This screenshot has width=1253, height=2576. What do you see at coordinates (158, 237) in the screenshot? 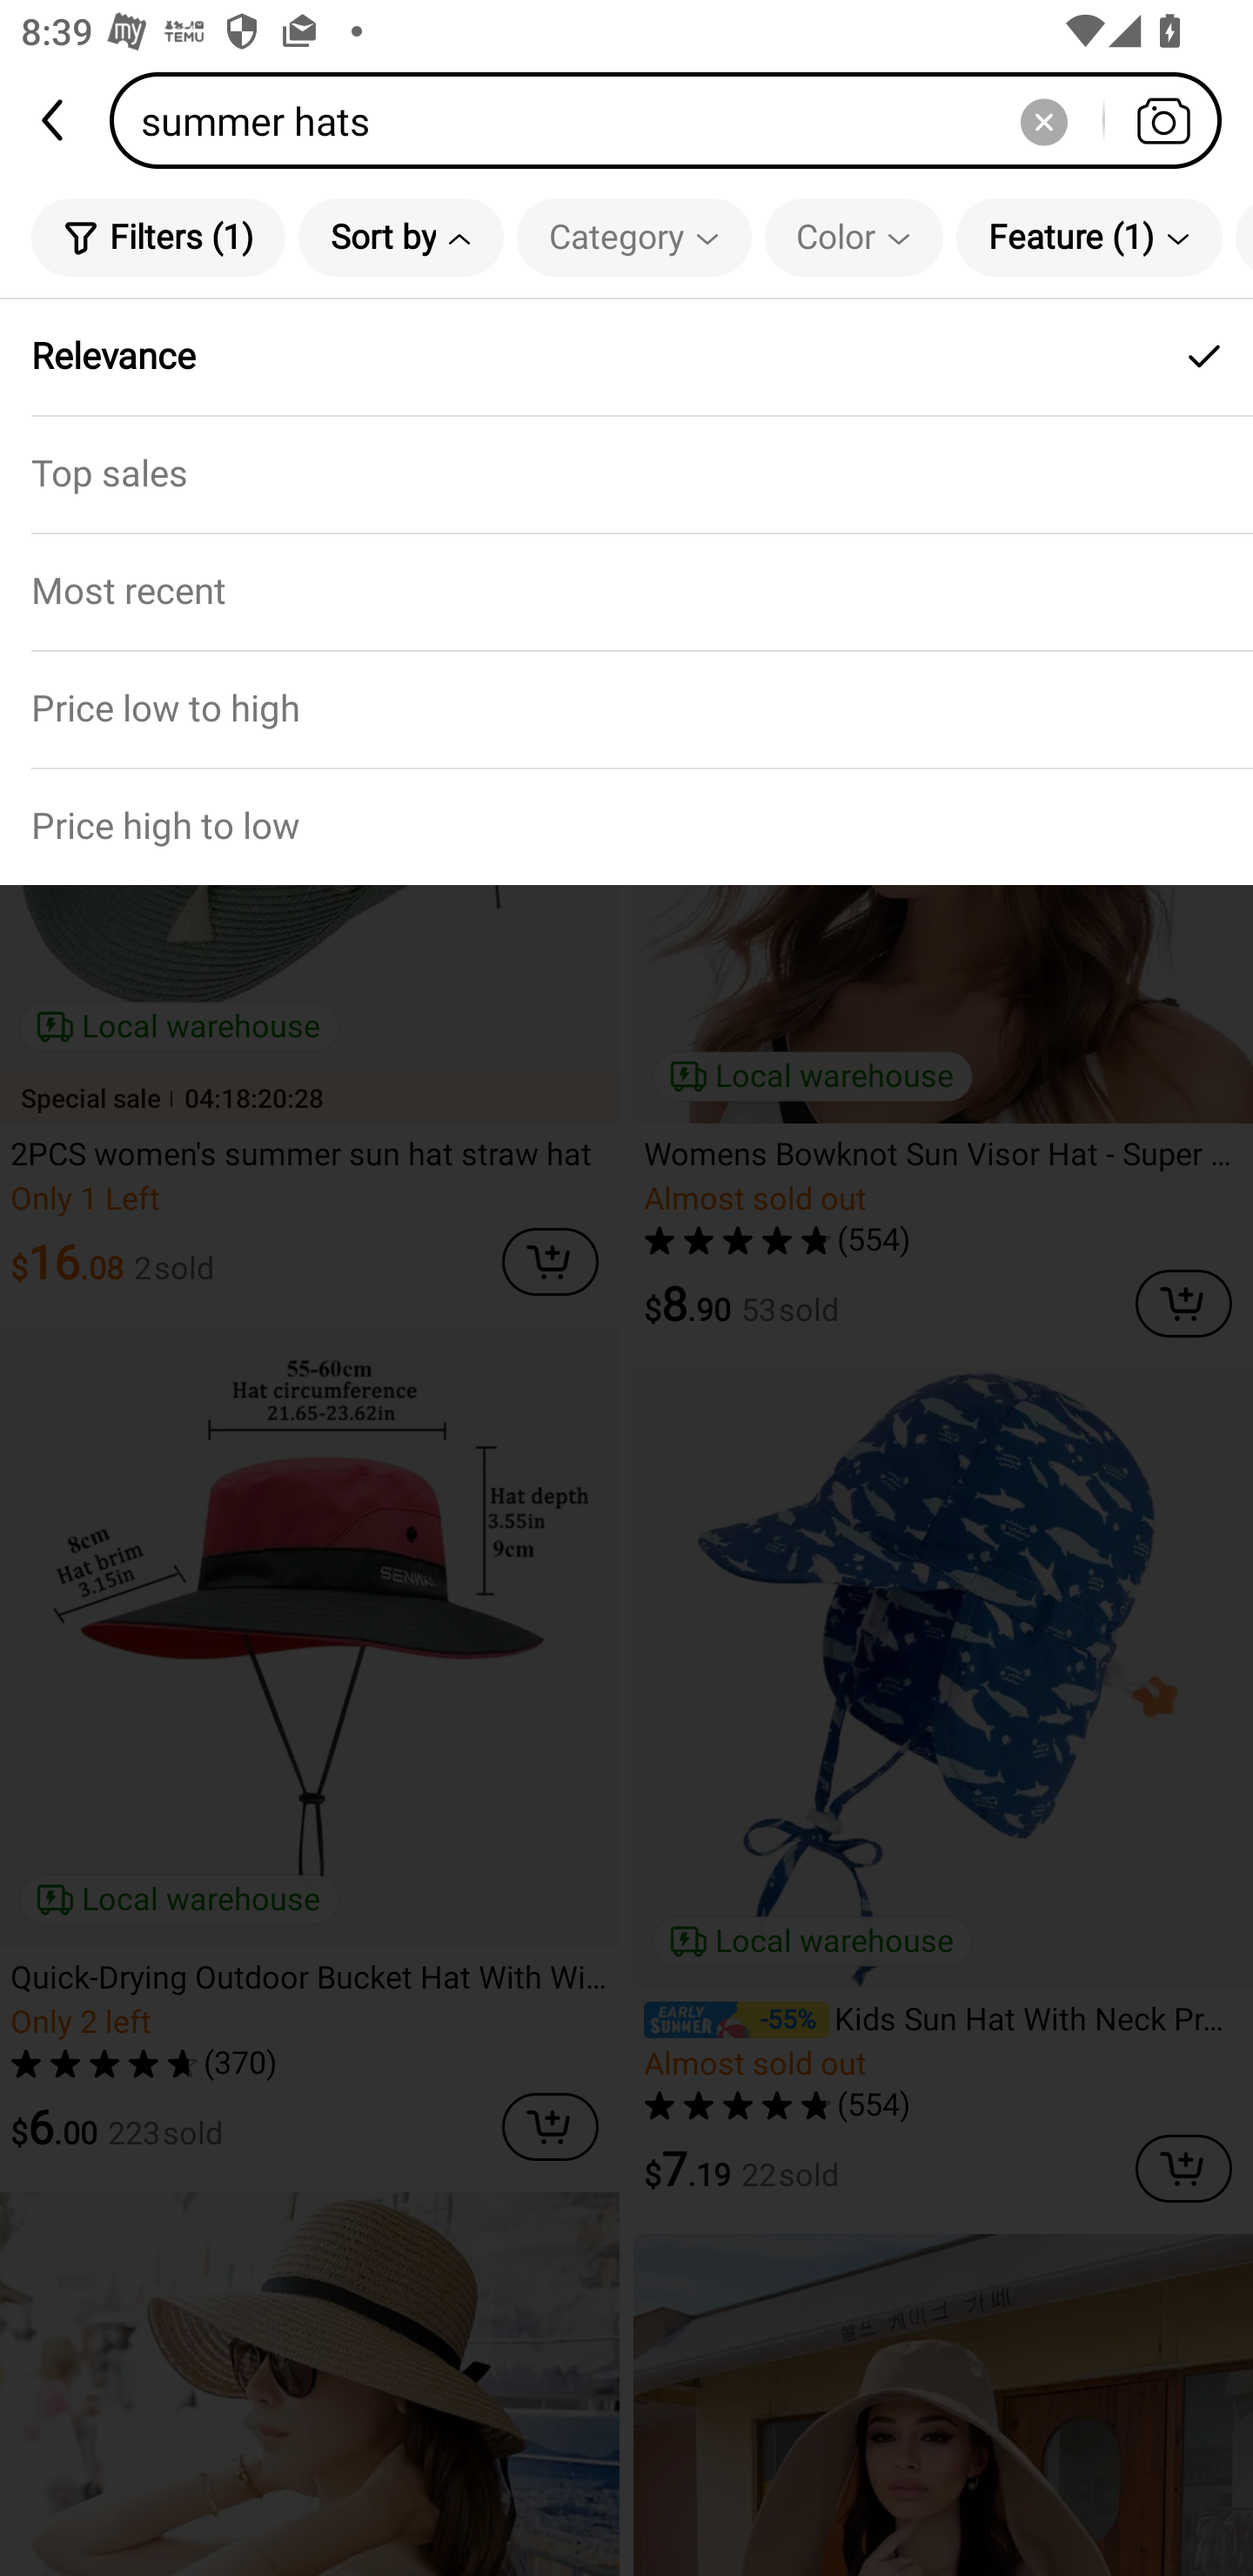
I see `Filters (1)` at bounding box center [158, 237].